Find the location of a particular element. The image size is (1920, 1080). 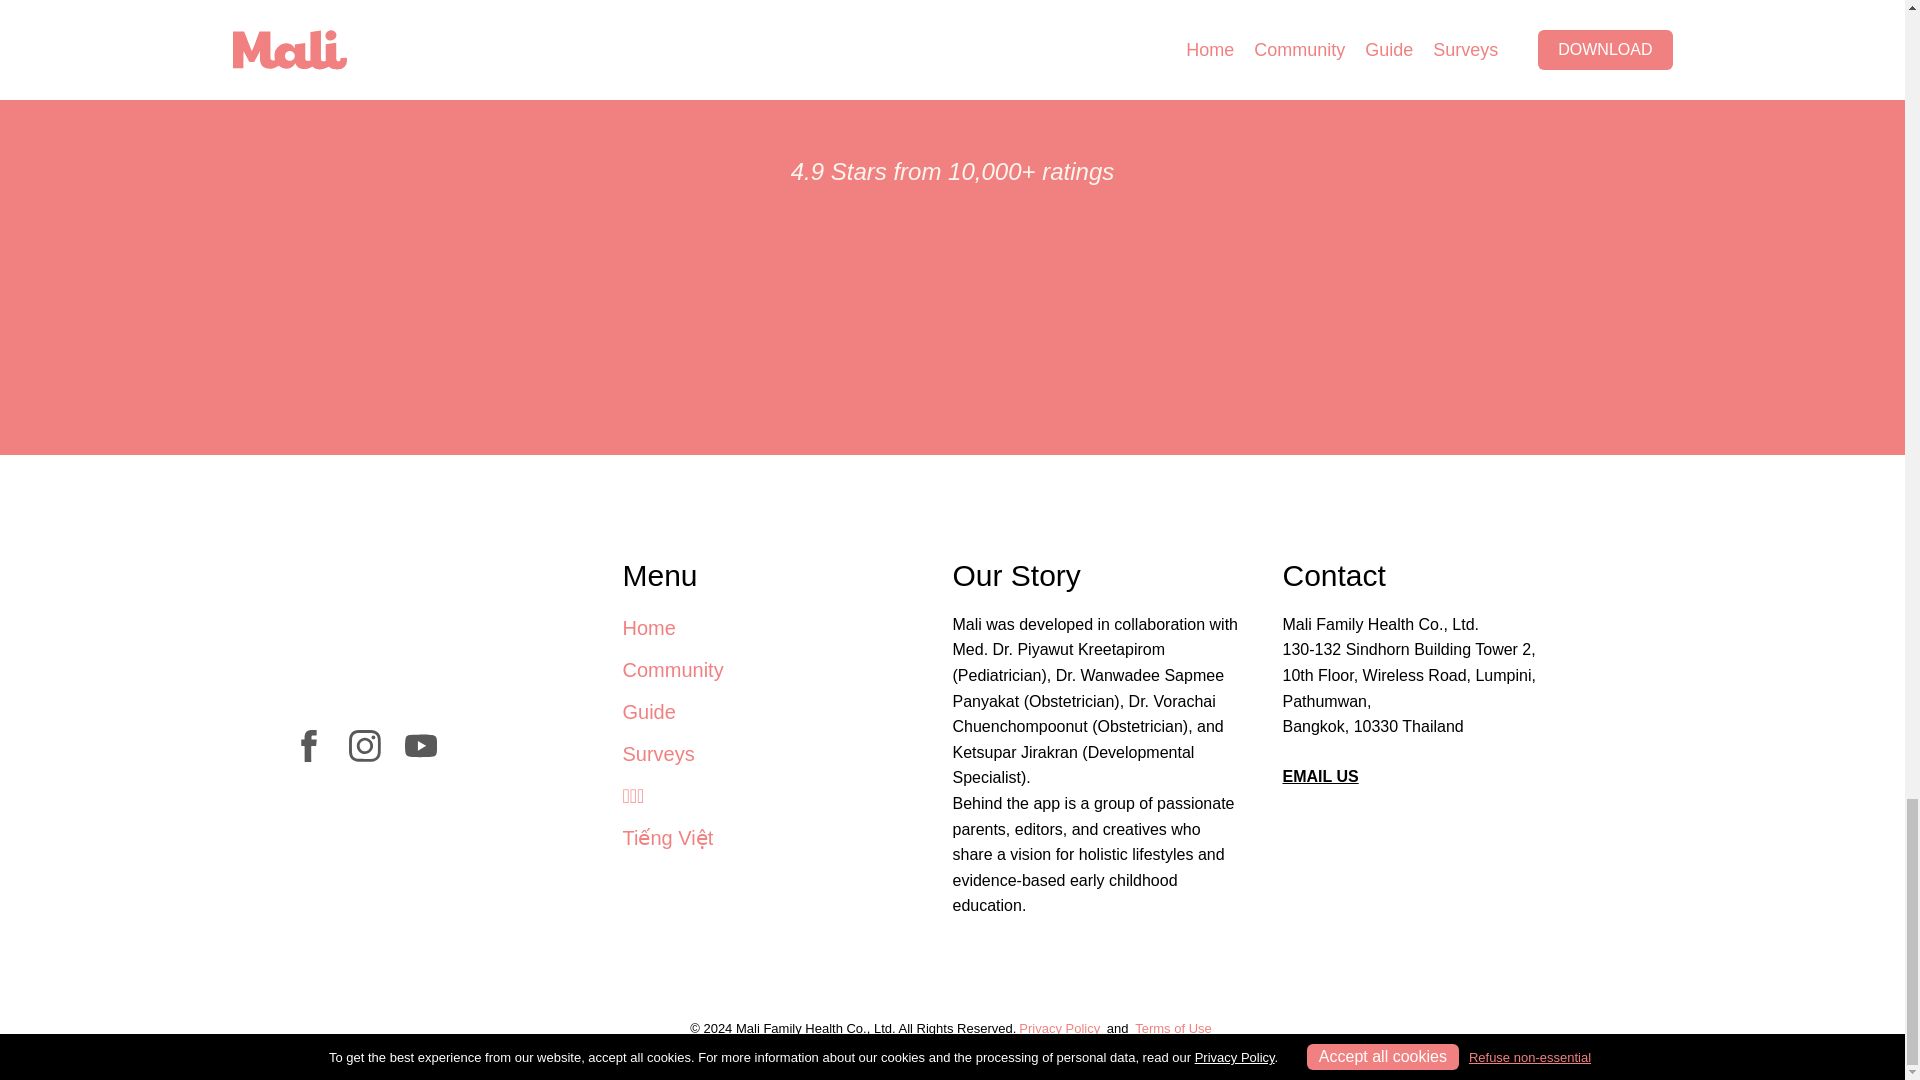

Surveys is located at coordinates (658, 754).